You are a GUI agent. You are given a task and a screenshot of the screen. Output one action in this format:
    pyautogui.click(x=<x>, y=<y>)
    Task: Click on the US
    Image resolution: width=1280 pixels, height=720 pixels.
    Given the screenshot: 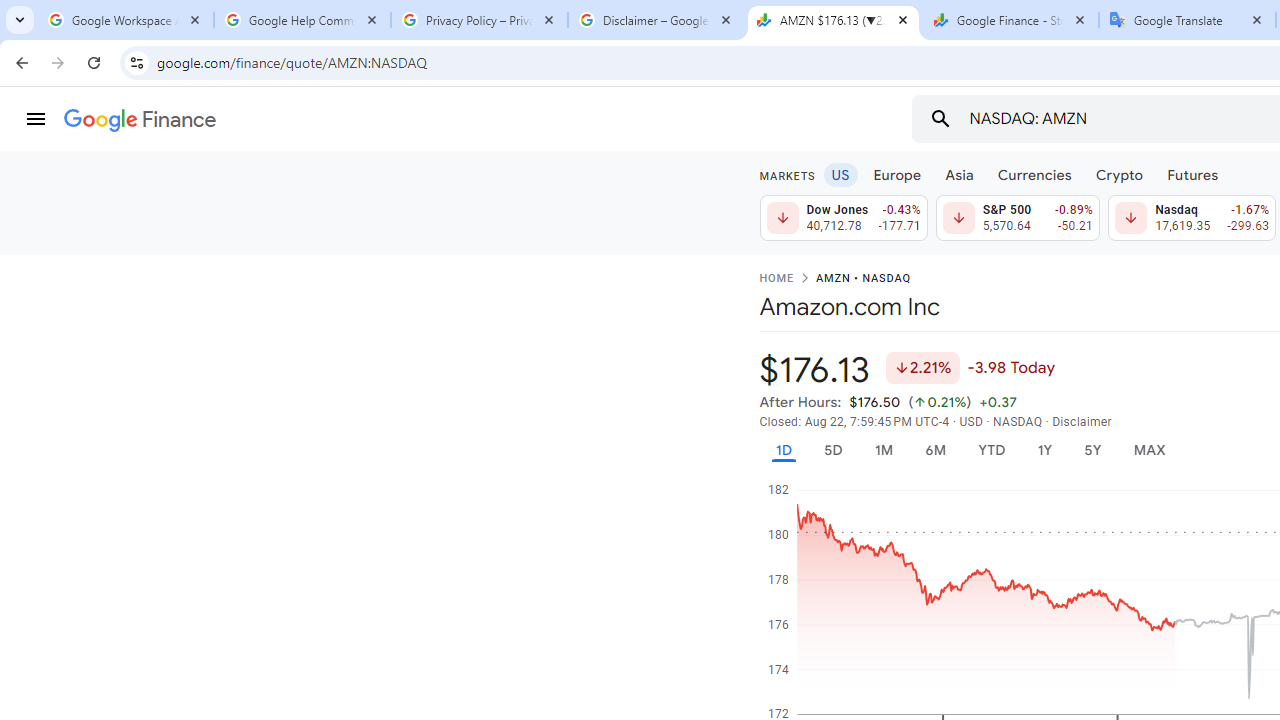 What is the action you would take?
    pyautogui.click(x=840, y=174)
    